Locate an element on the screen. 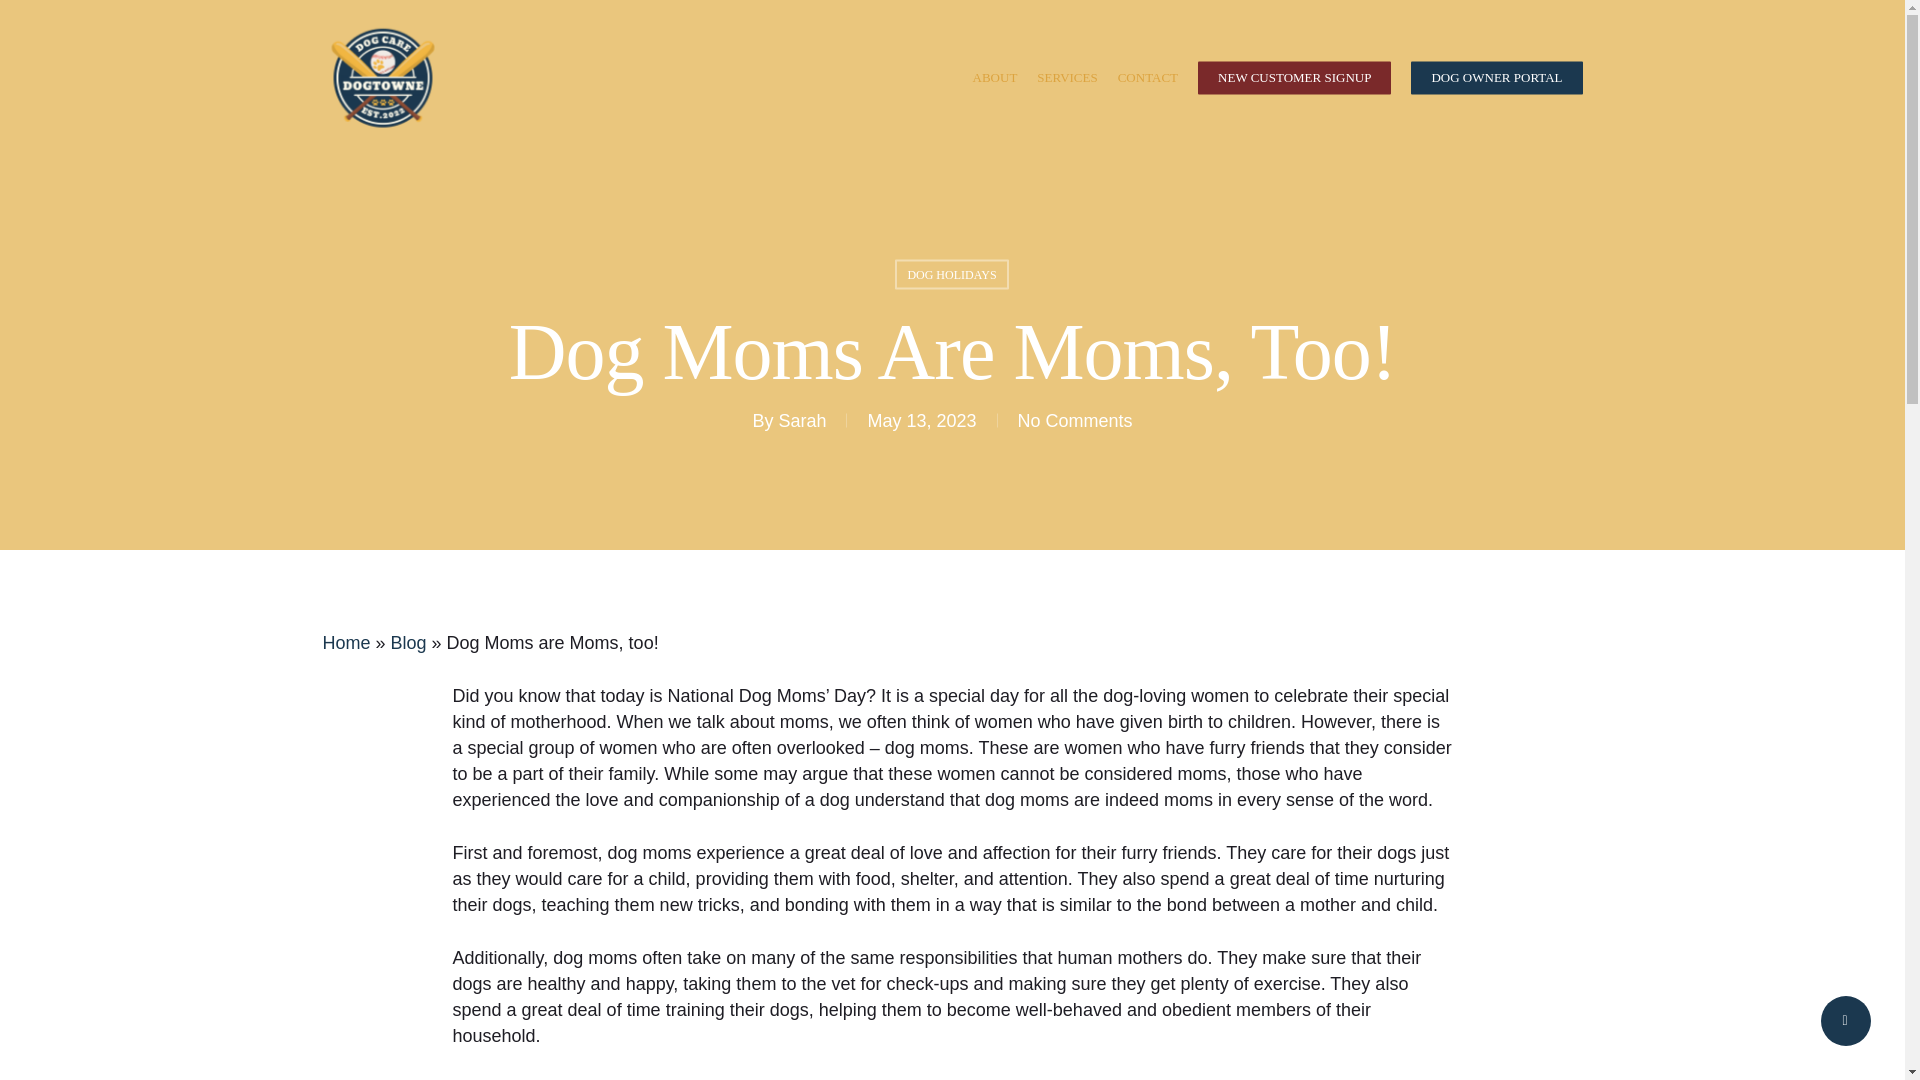 Image resolution: width=1920 pixels, height=1080 pixels. Sarah is located at coordinates (801, 420).